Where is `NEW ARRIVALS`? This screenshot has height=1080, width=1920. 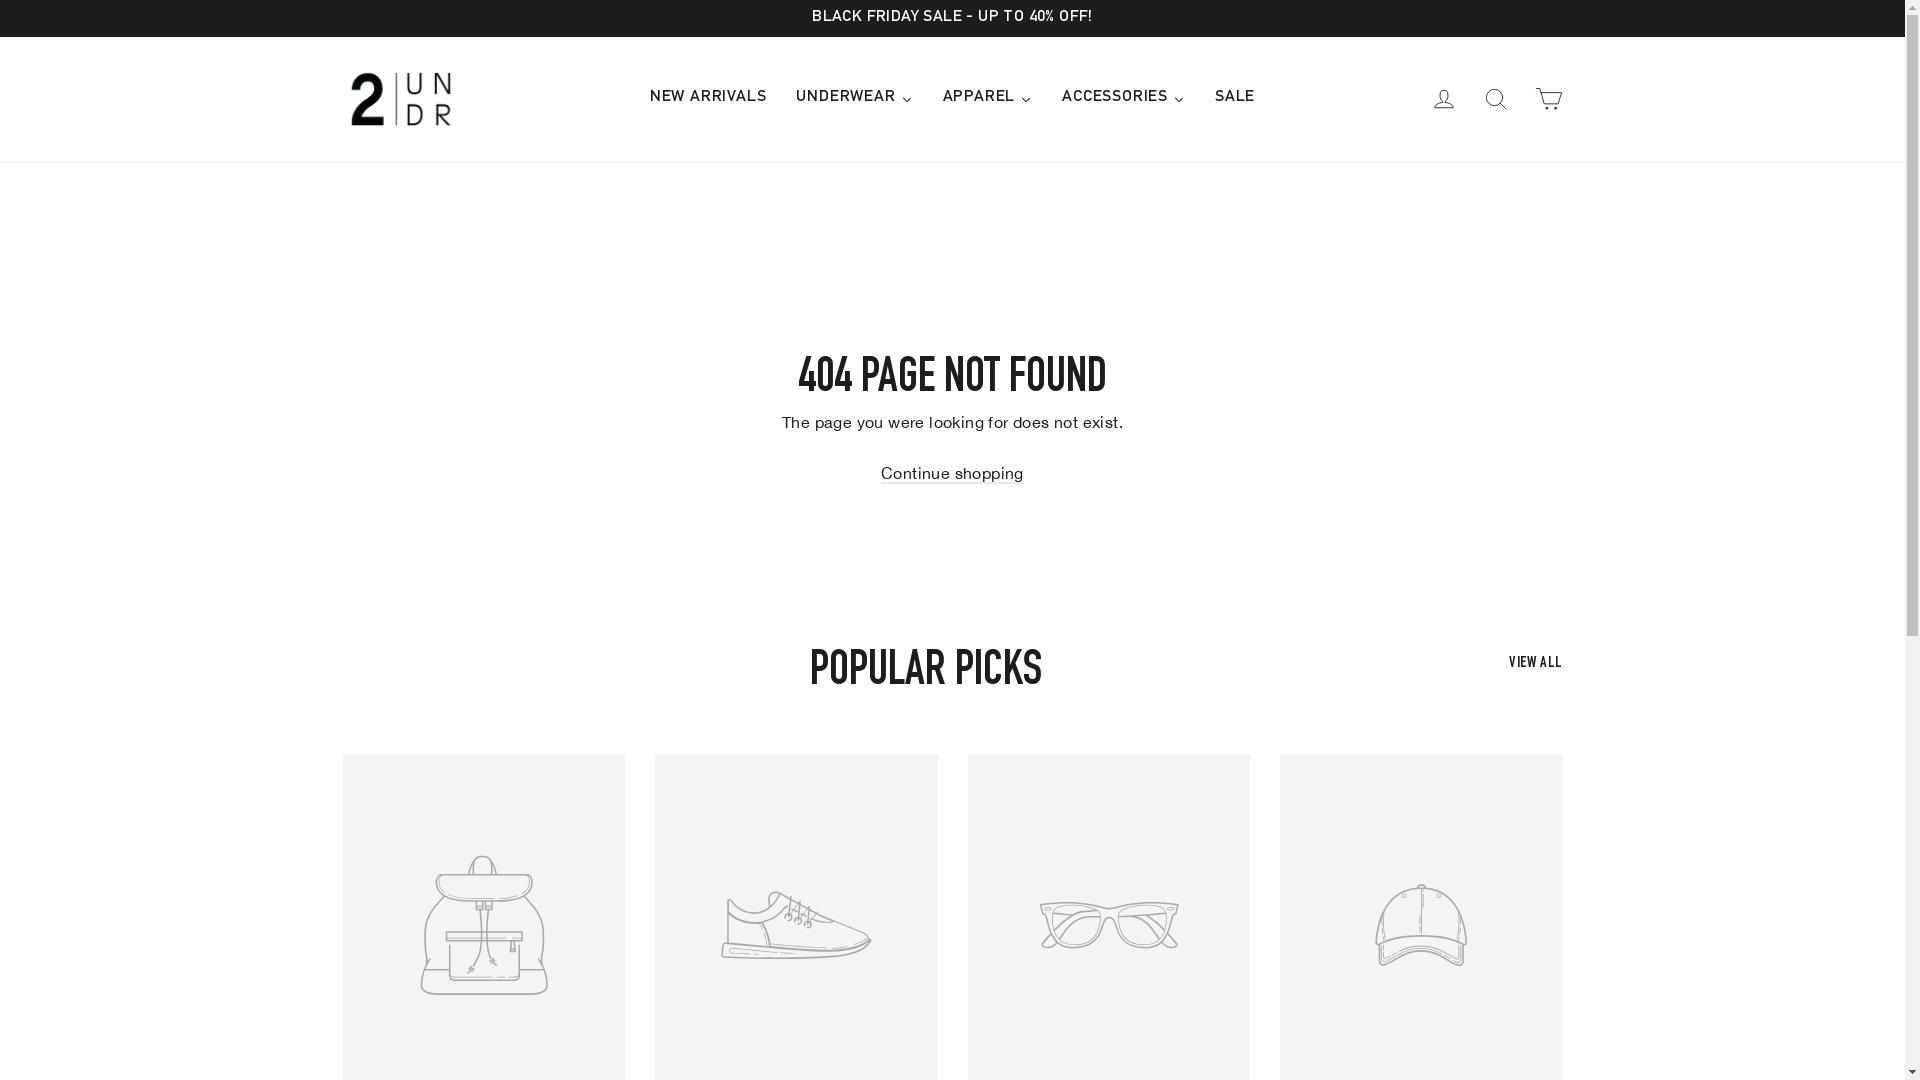 NEW ARRIVALS is located at coordinates (708, 98).